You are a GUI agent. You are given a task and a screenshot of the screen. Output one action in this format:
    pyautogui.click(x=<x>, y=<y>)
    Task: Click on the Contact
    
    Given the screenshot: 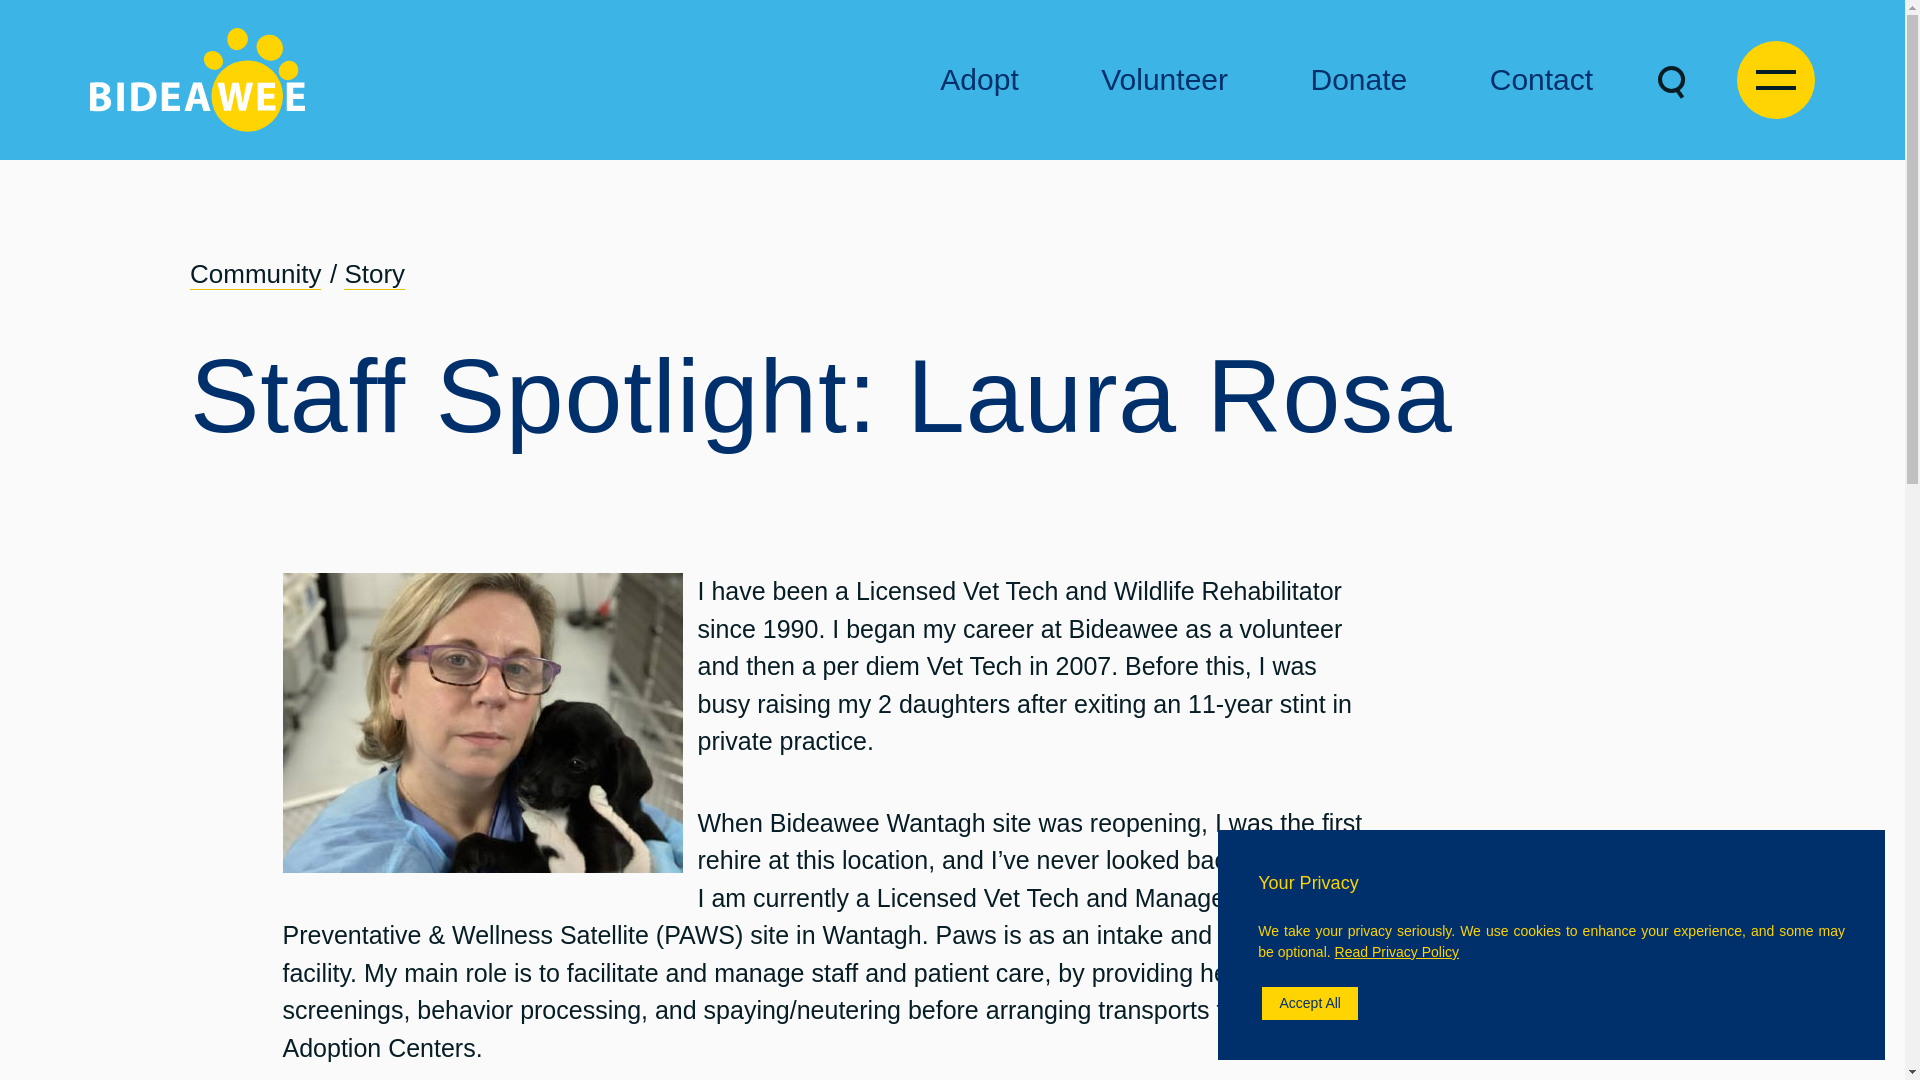 What is the action you would take?
    pyautogui.click(x=1541, y=78)
    